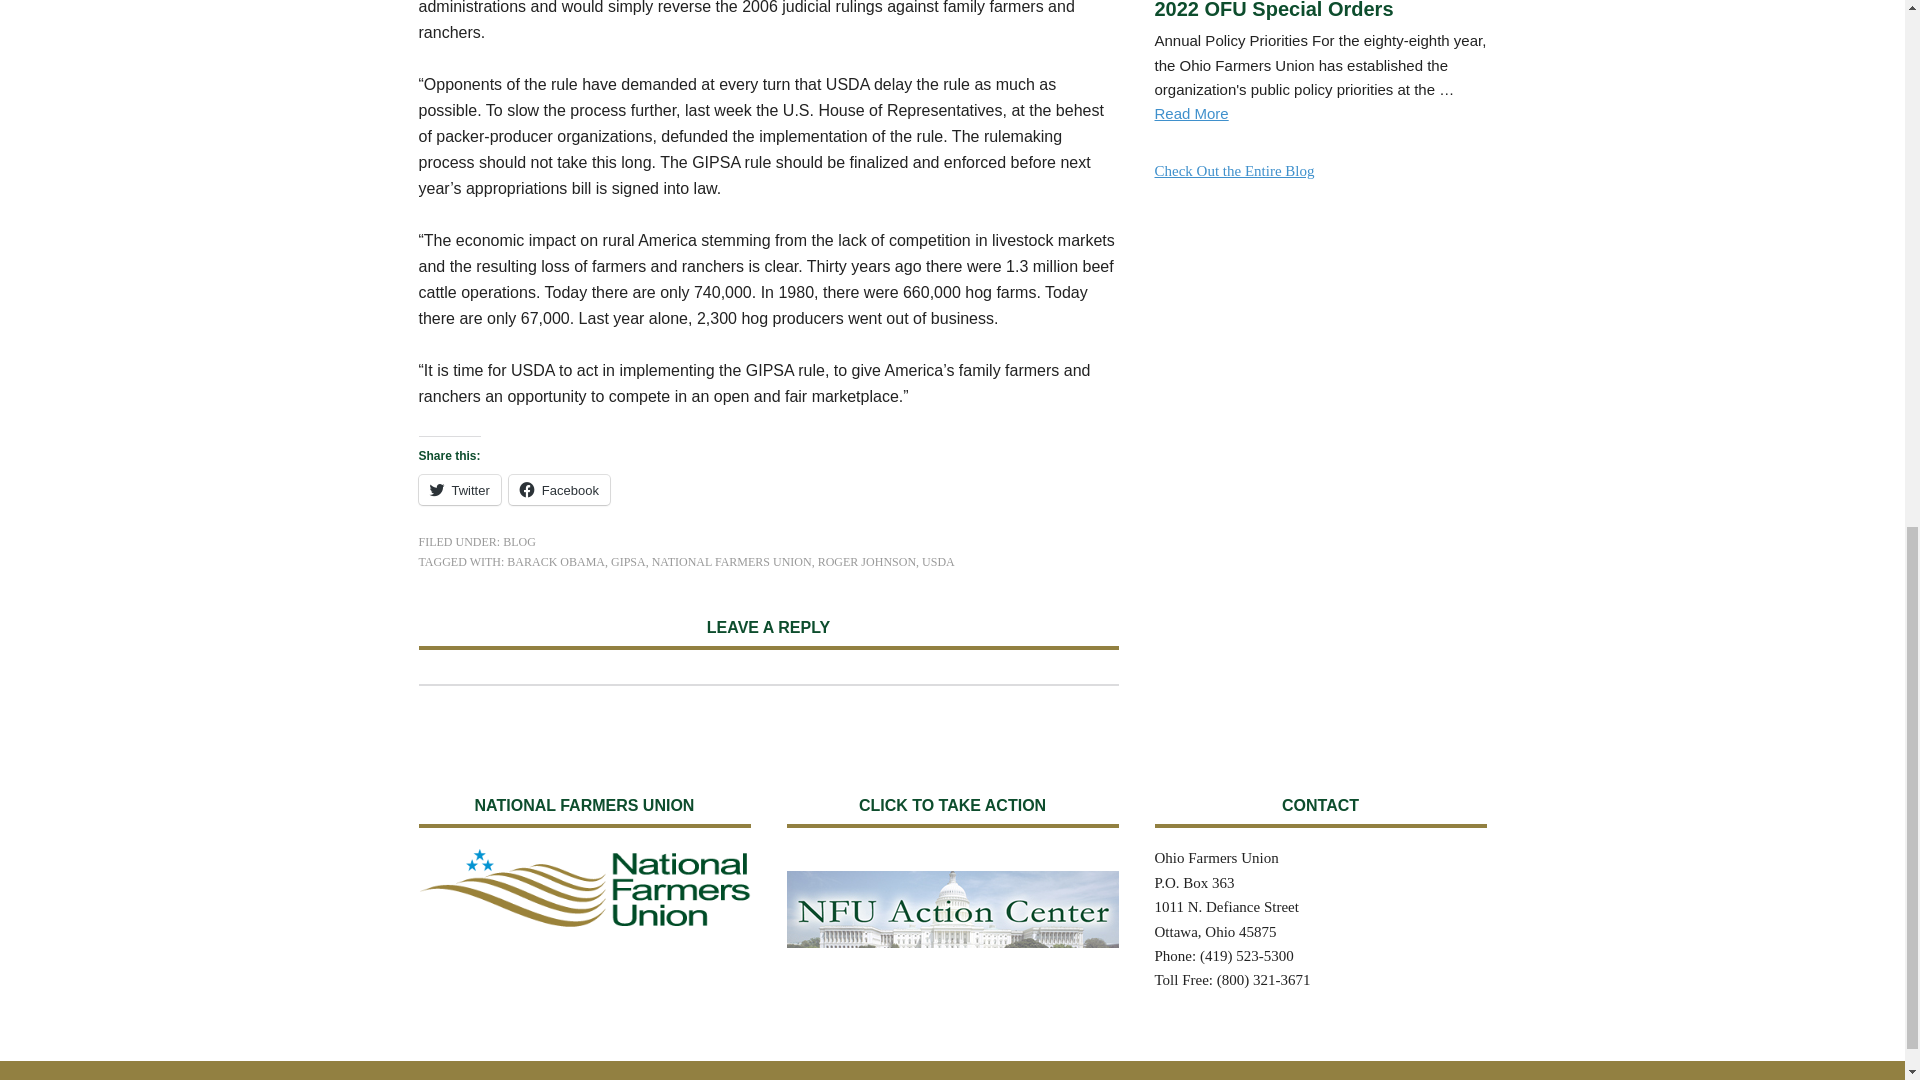 The image size is (1920, 1080). I want to click on Blog, so click(1233, 171).